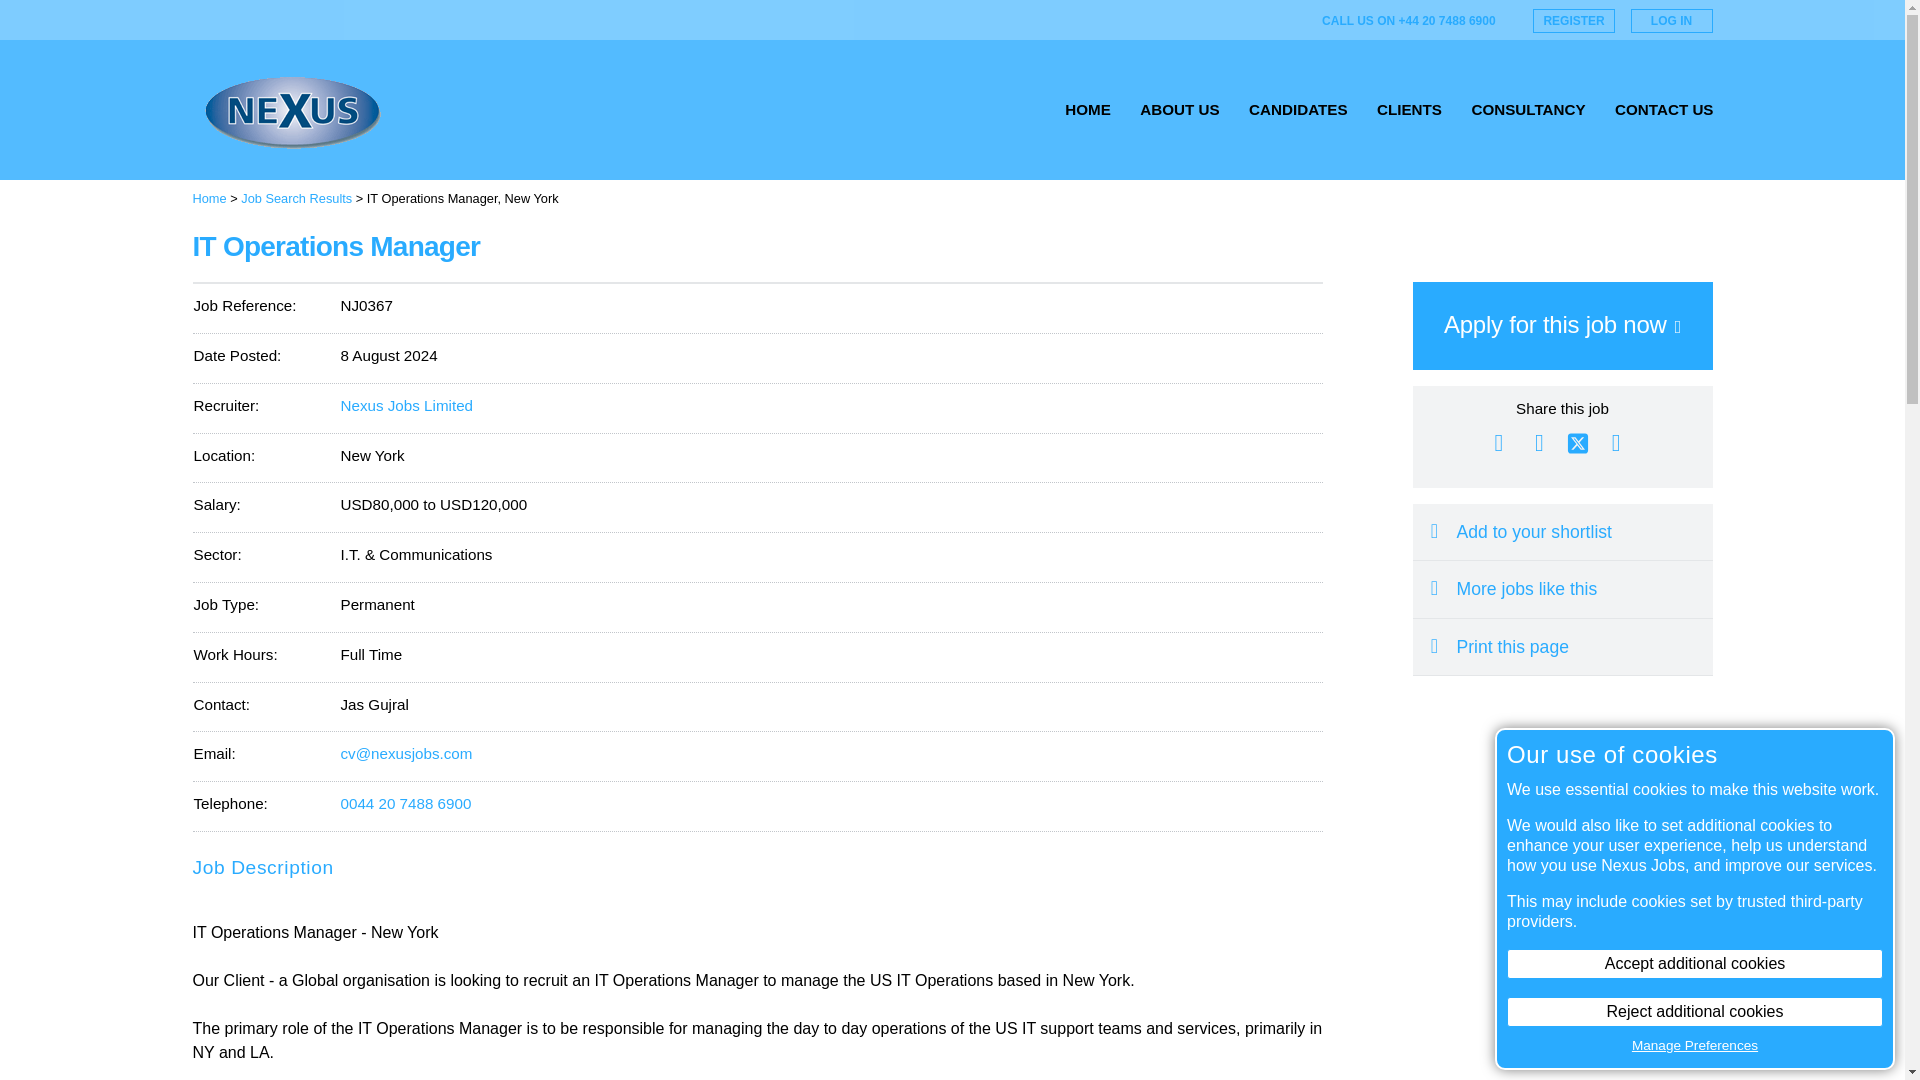 The height and width of the screenshot is (1080, 1920). What do you see at coordinates (1276, 20) in the screenshot?
I see `FOLLOW US ON LINKEDIN` at bounding box center [1276, 20].